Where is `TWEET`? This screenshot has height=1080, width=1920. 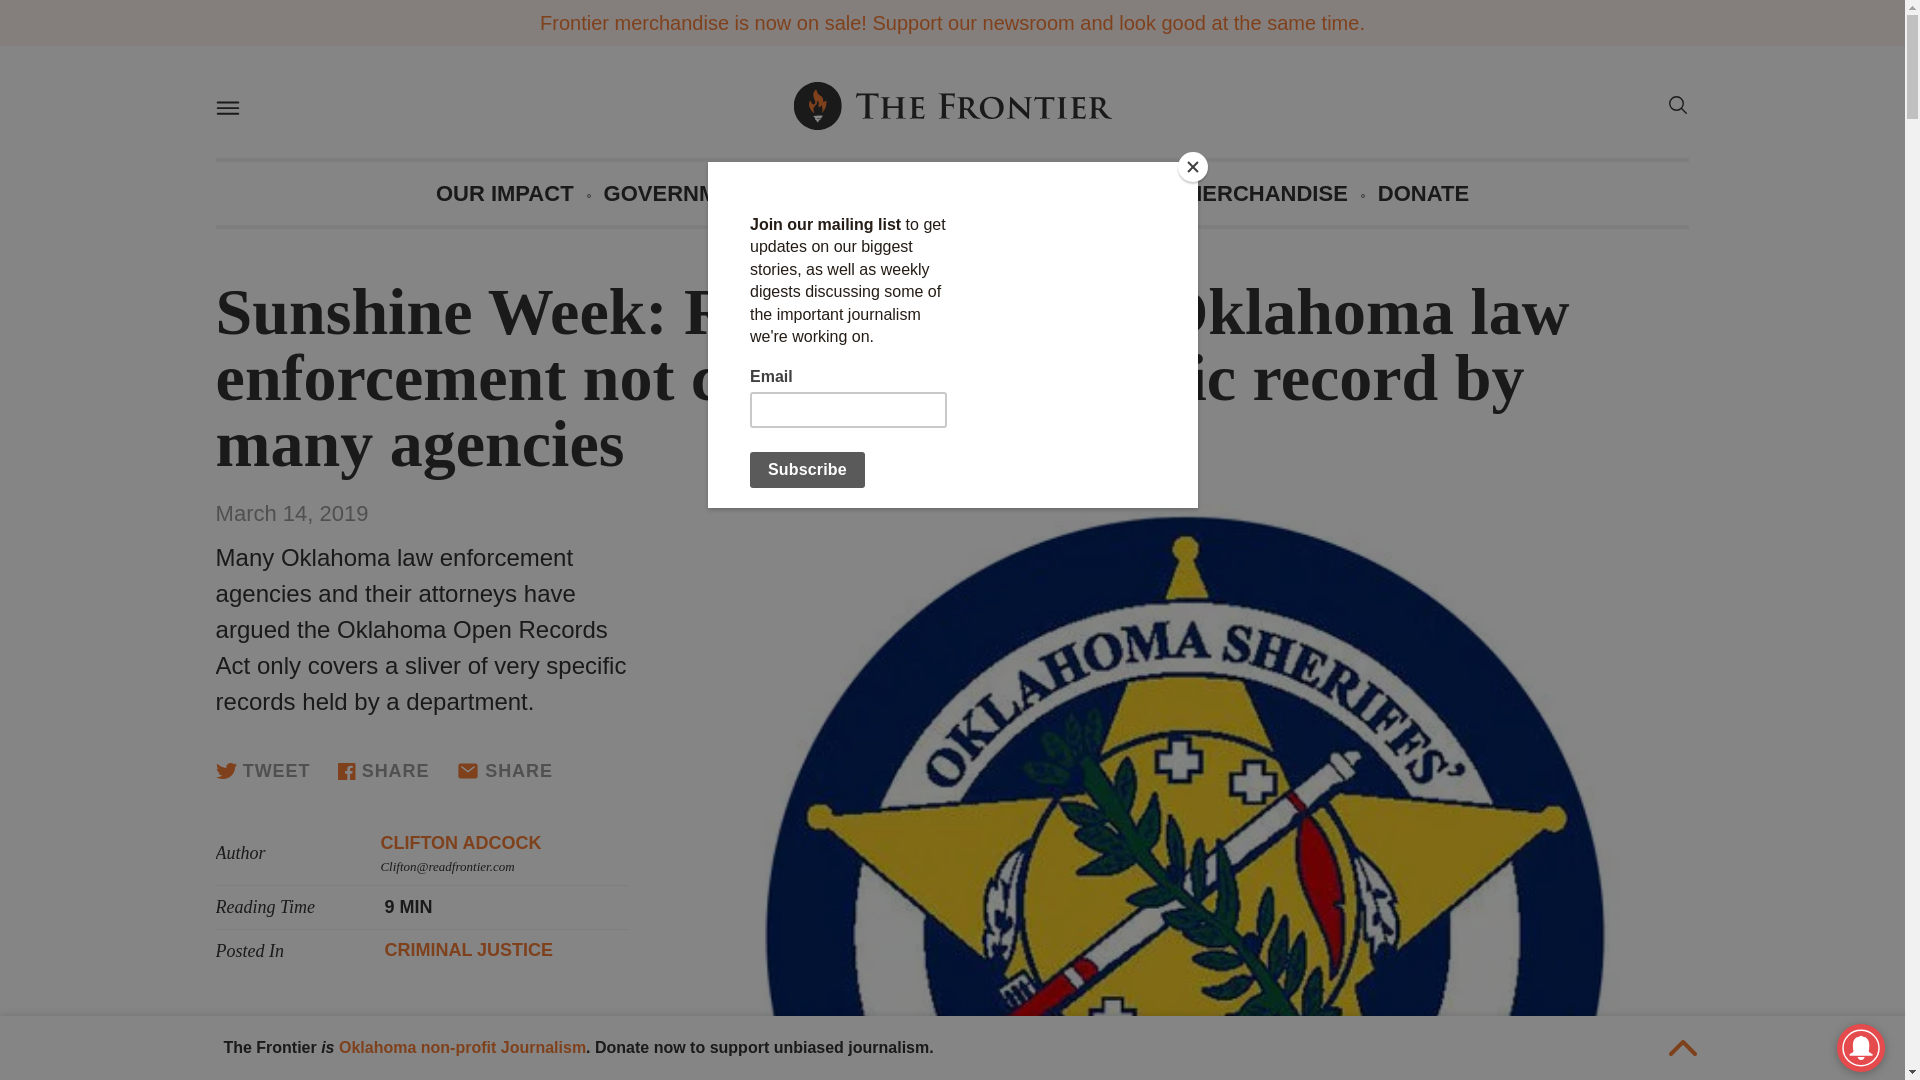 TWEET is located at coordinates (263, 770).